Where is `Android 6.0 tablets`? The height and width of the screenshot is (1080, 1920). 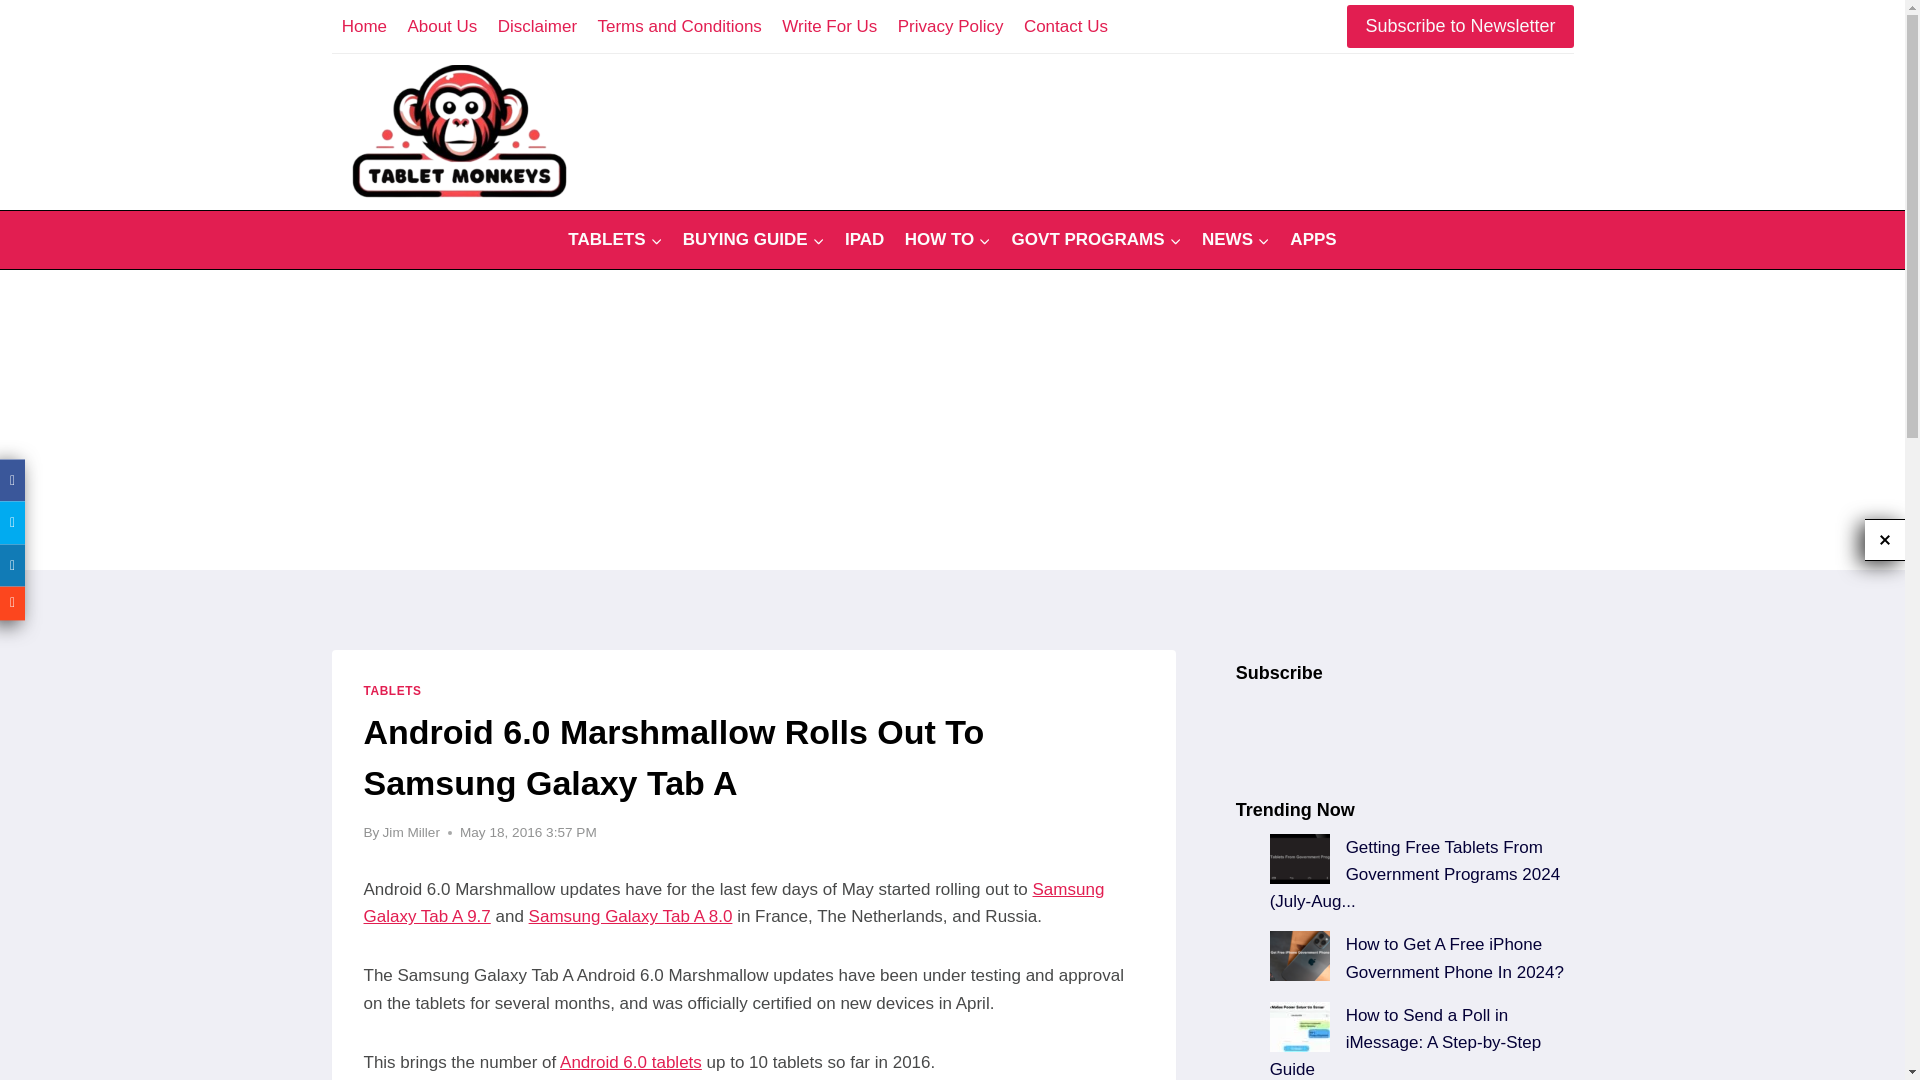
Android 6.0 tablets is located at coordinates (631, 1062).